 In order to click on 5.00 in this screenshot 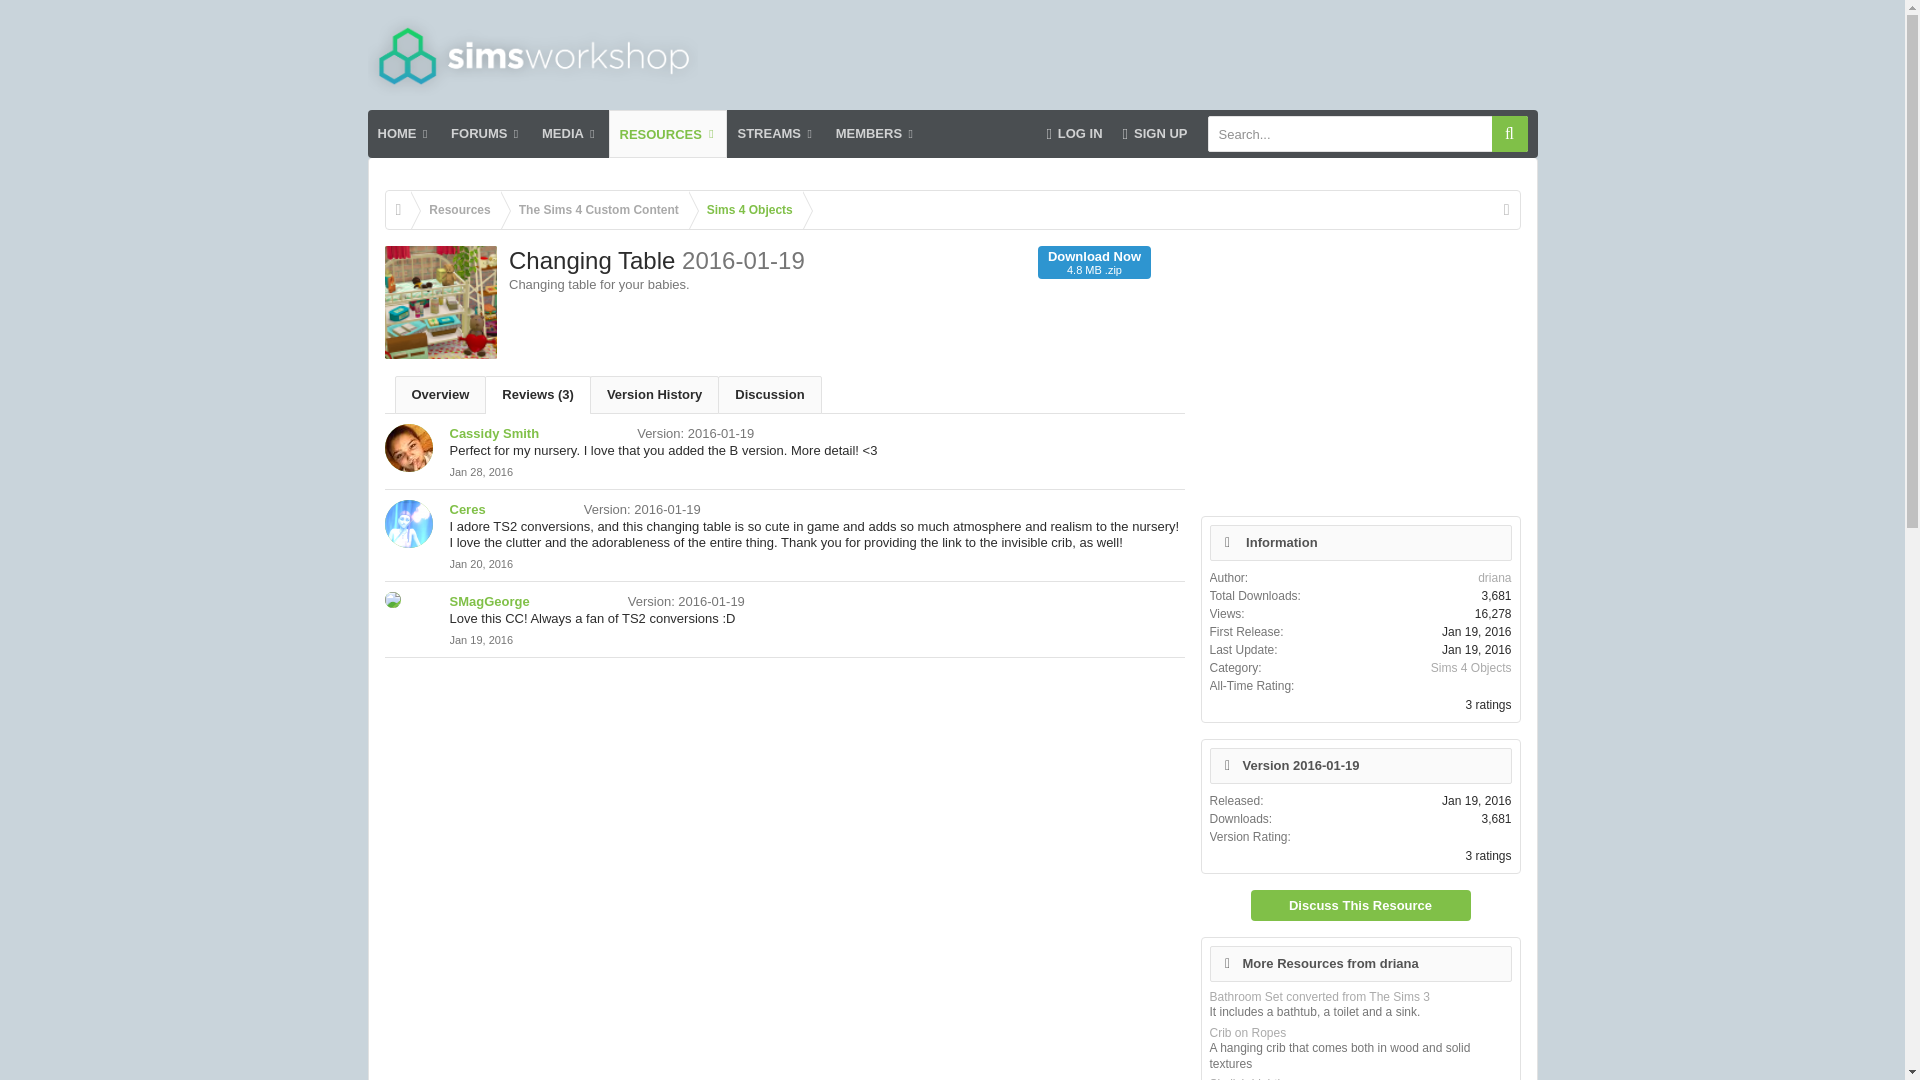, I will do `click(580, 600)`.